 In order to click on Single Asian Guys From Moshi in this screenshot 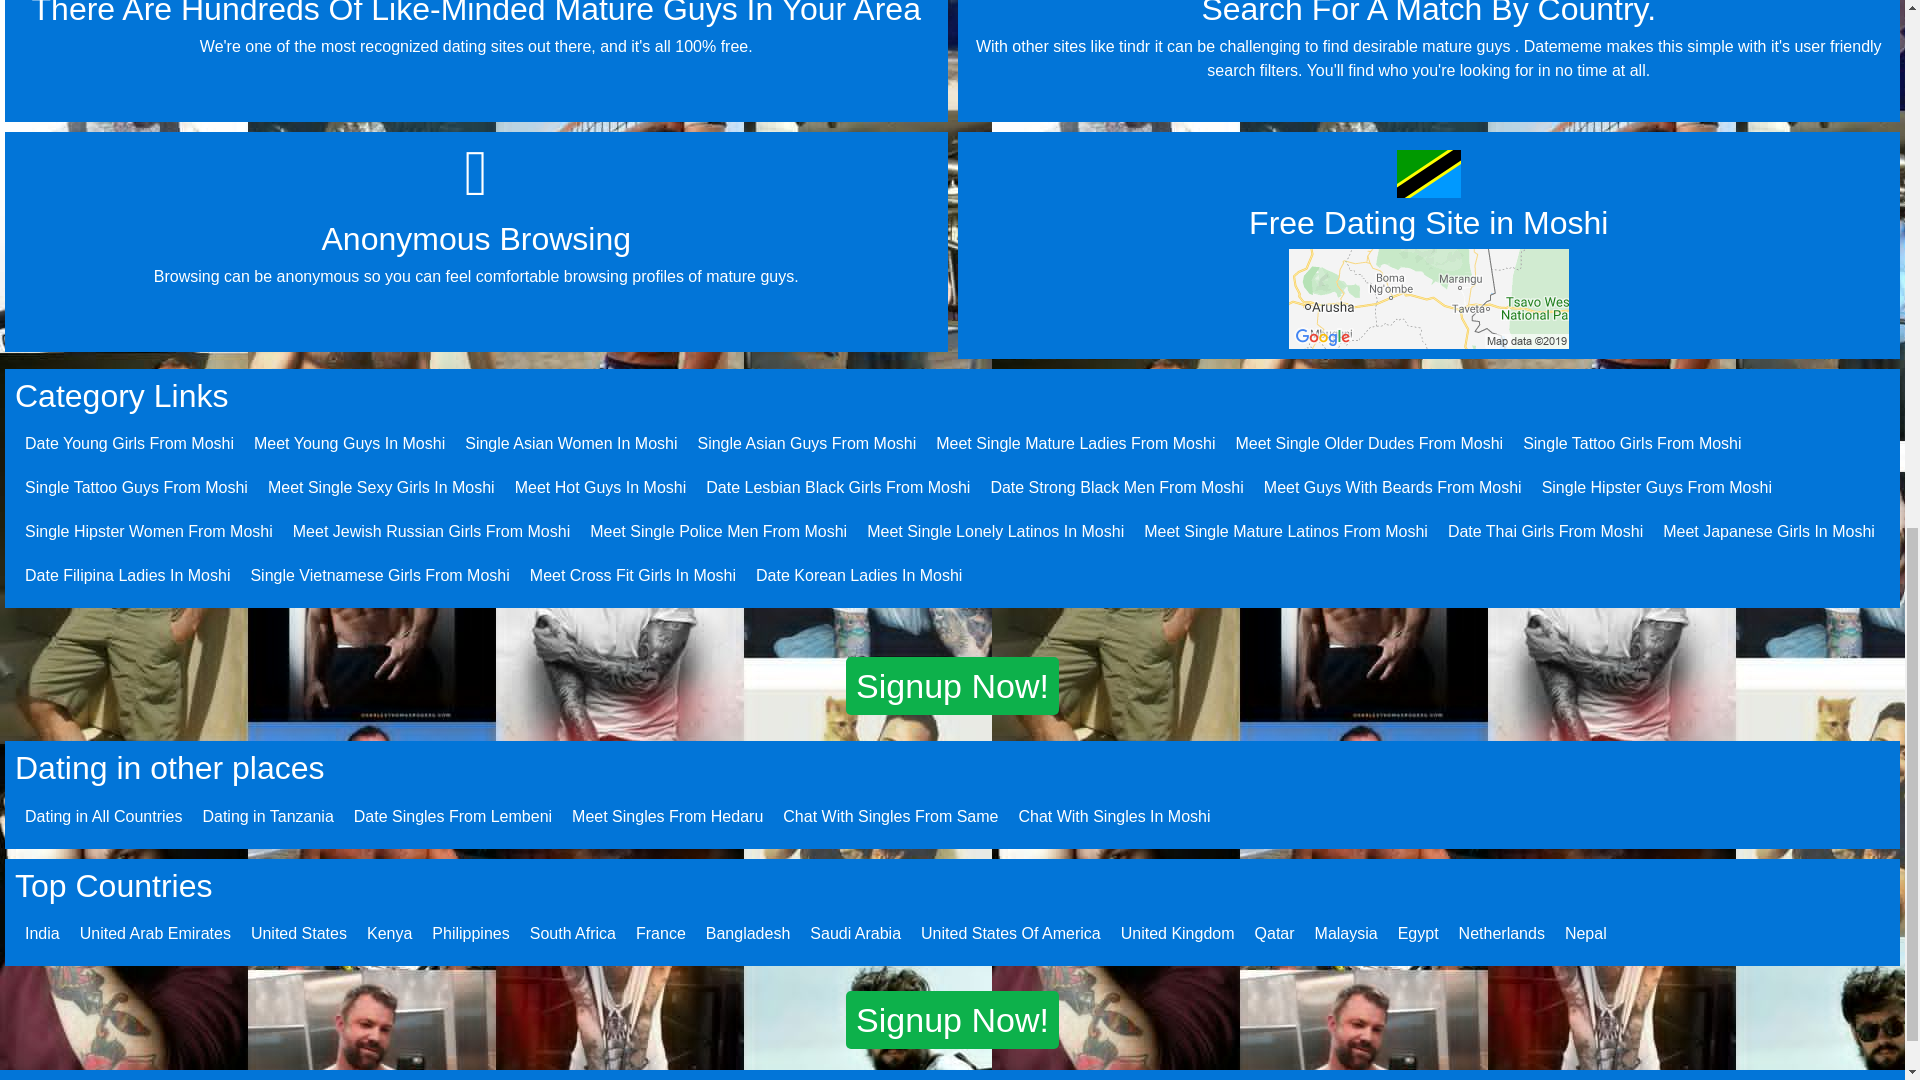, I will do `click(806, 444)`.